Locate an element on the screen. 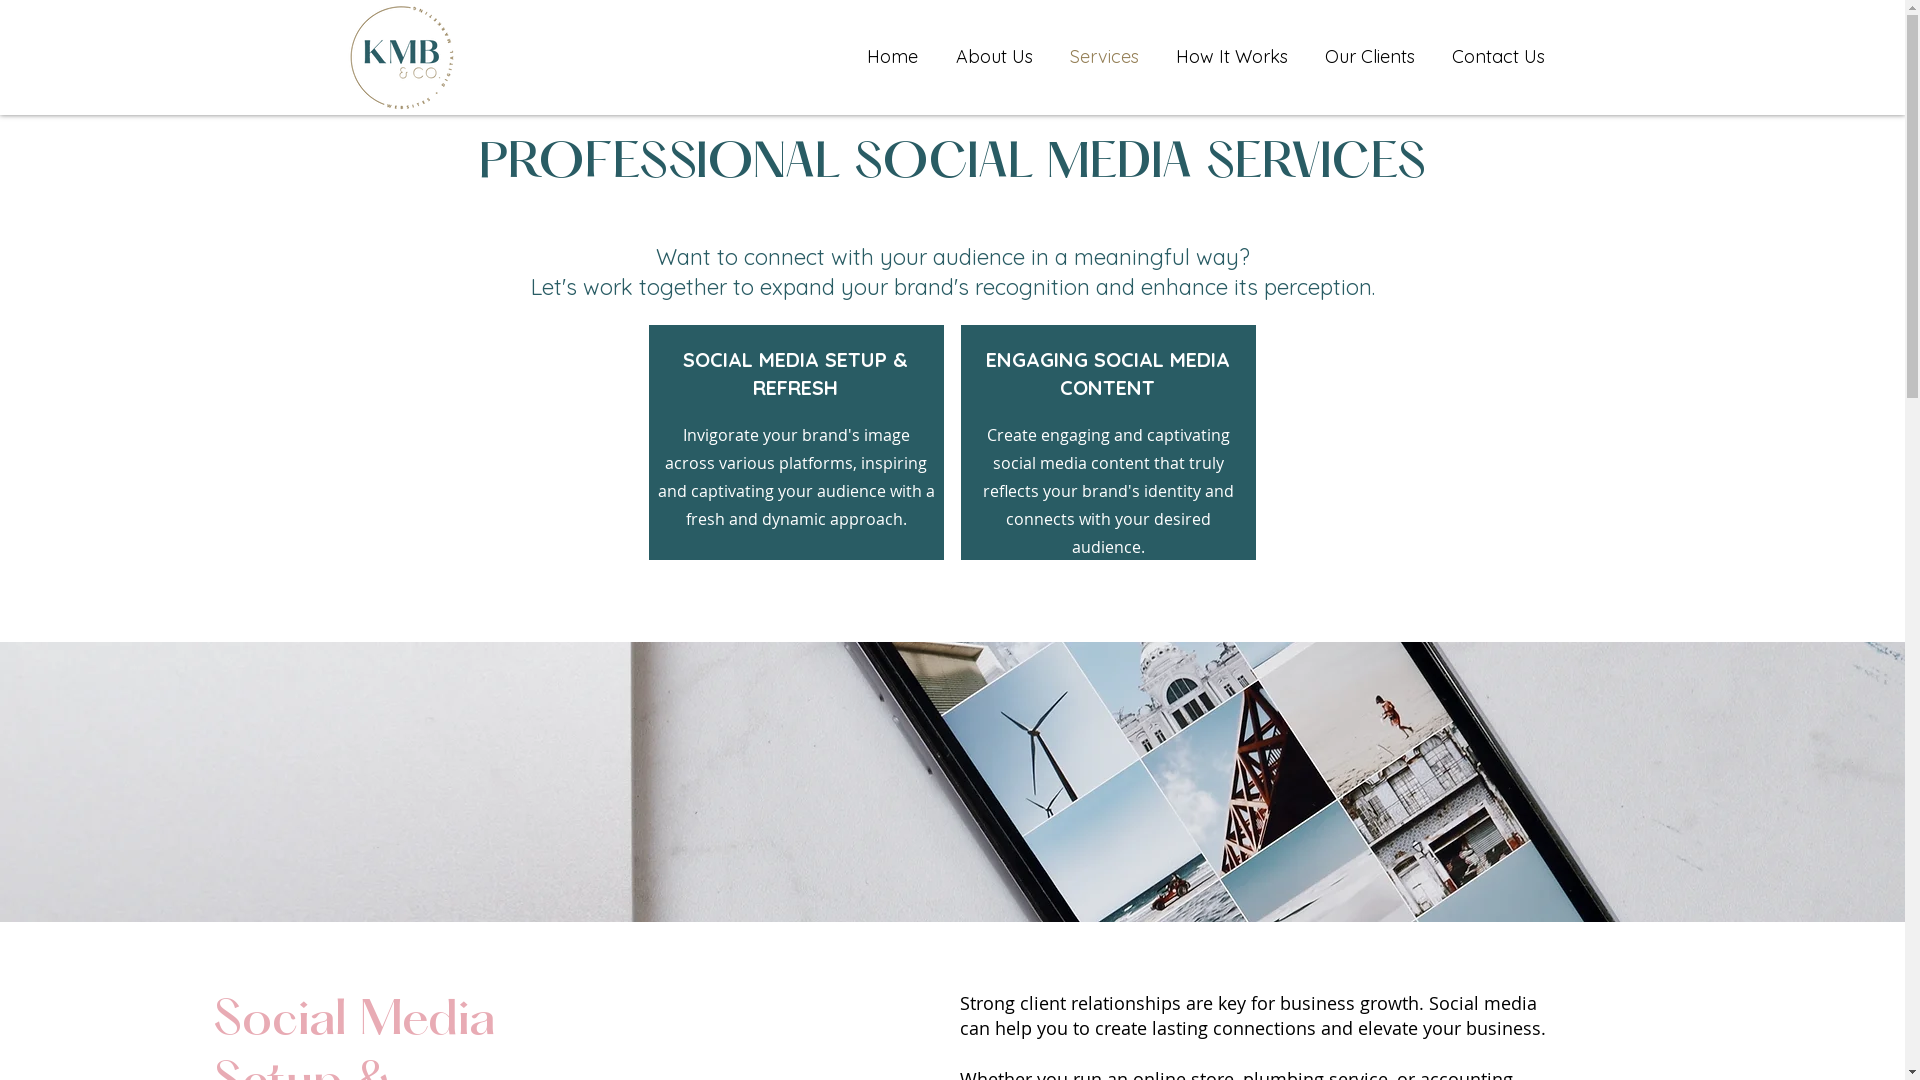 This screenshot has height=1080, width=1920. Contact Us is located at coordinates (1497, 57).